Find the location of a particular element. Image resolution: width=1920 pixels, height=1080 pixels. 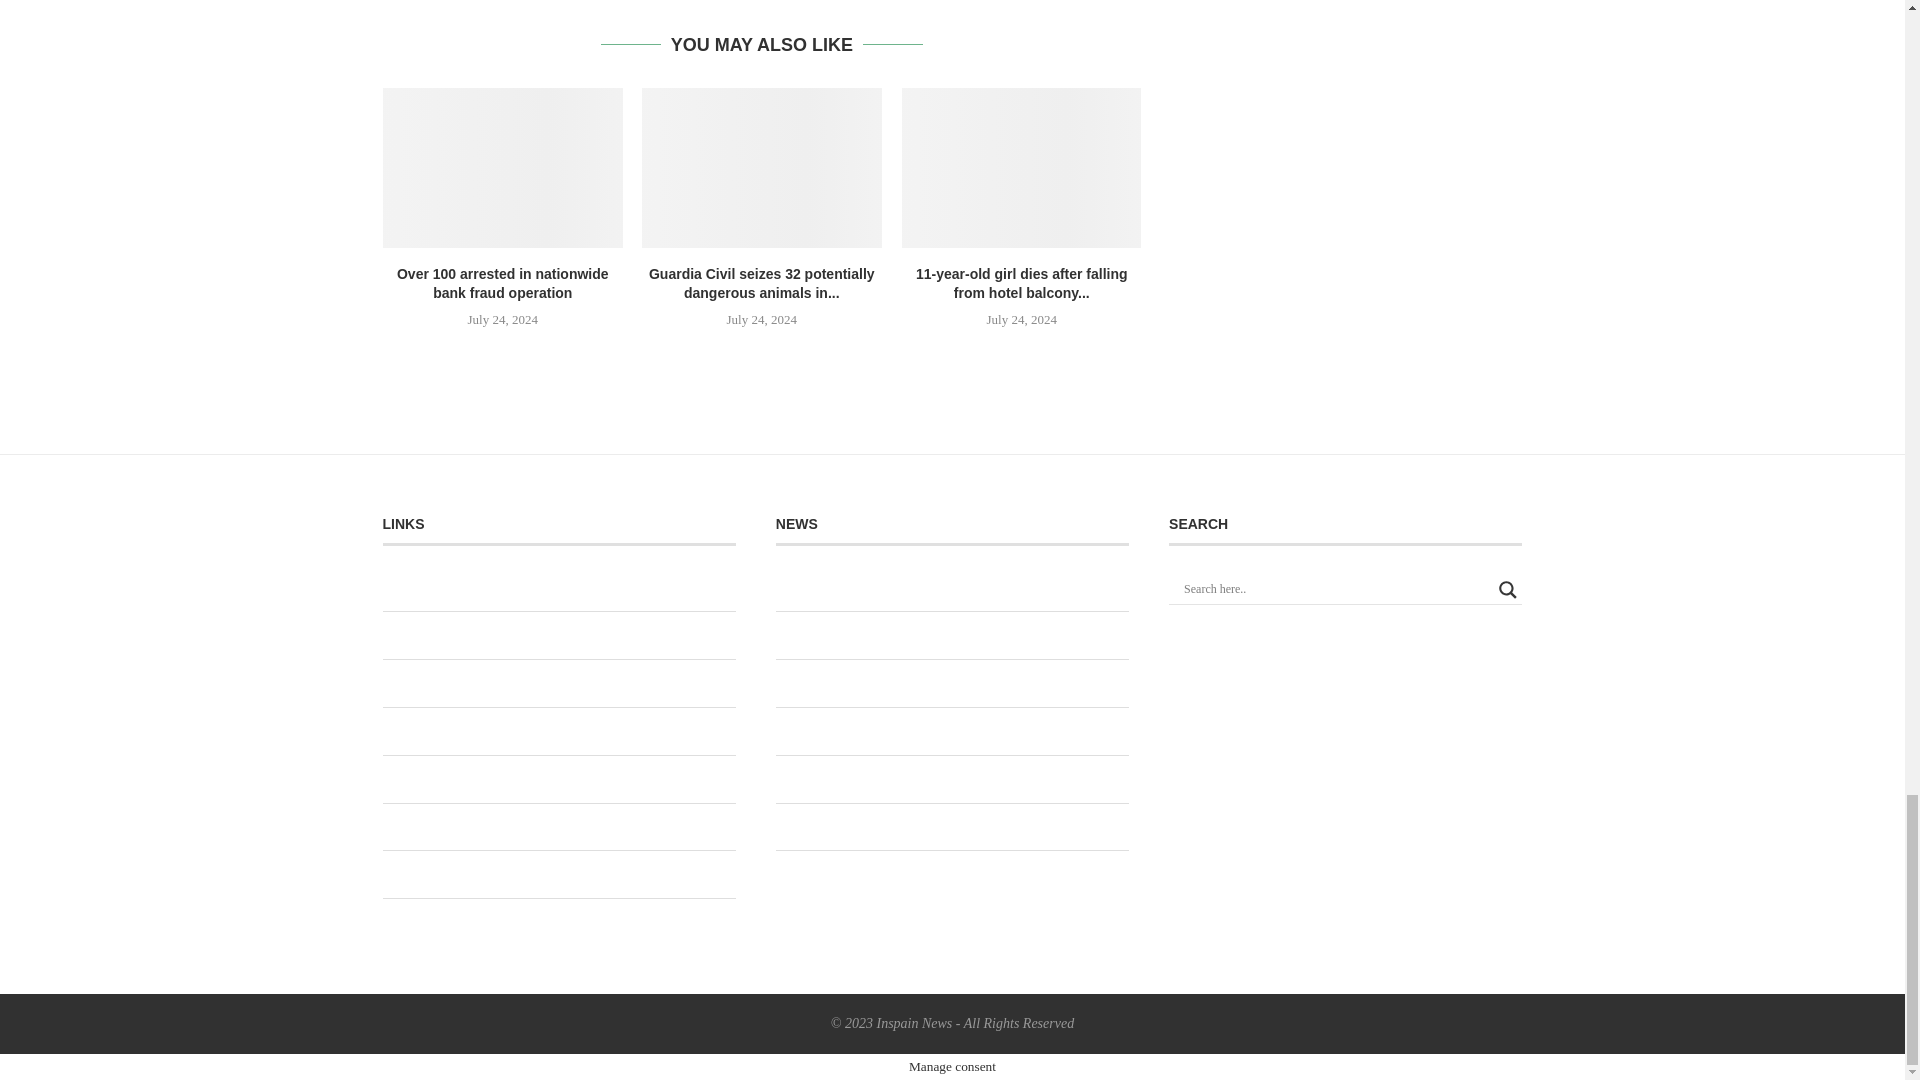

Over 100 arrested in nationwide bank fraud operation is located at coordinates (502, 168).